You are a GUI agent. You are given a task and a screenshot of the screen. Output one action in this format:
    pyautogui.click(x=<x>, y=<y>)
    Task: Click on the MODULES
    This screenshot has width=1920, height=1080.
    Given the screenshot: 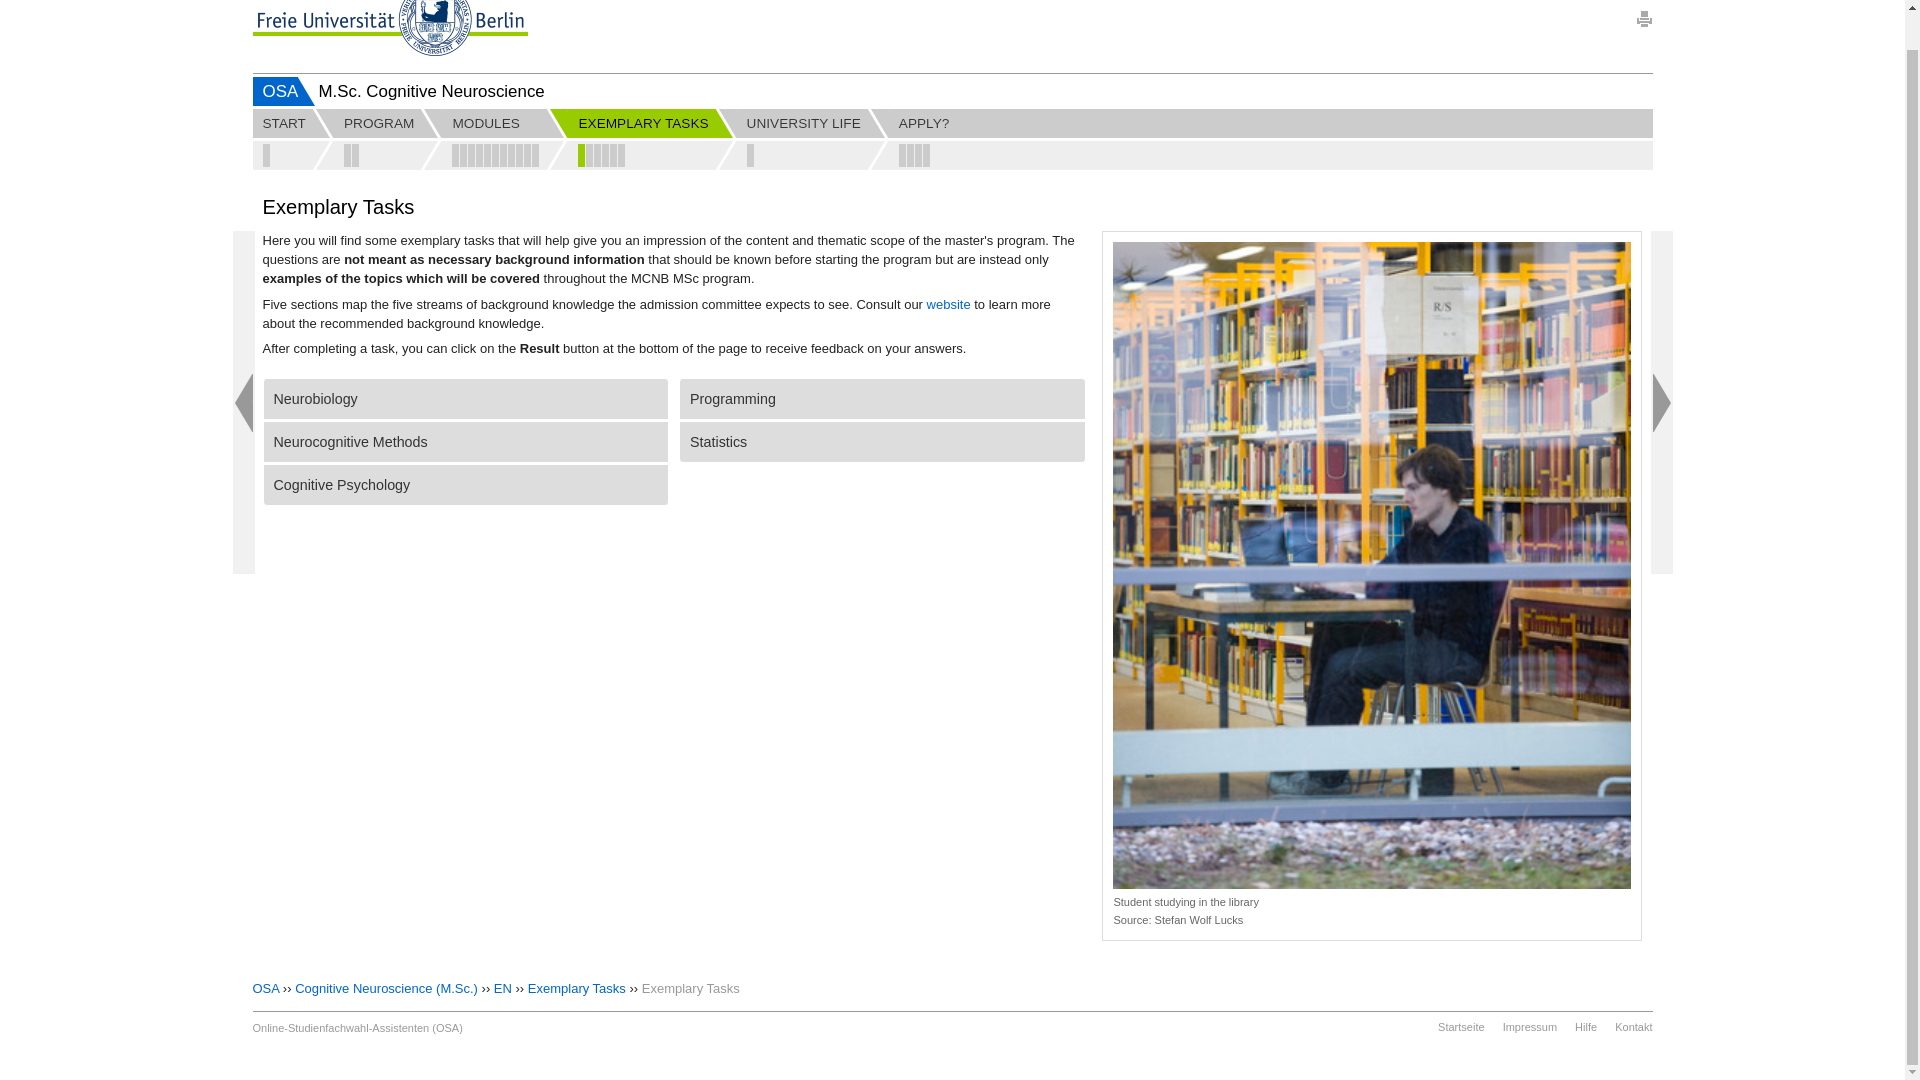 What is the action you would take?
    pyautogui.click(x=504, y=124)
    